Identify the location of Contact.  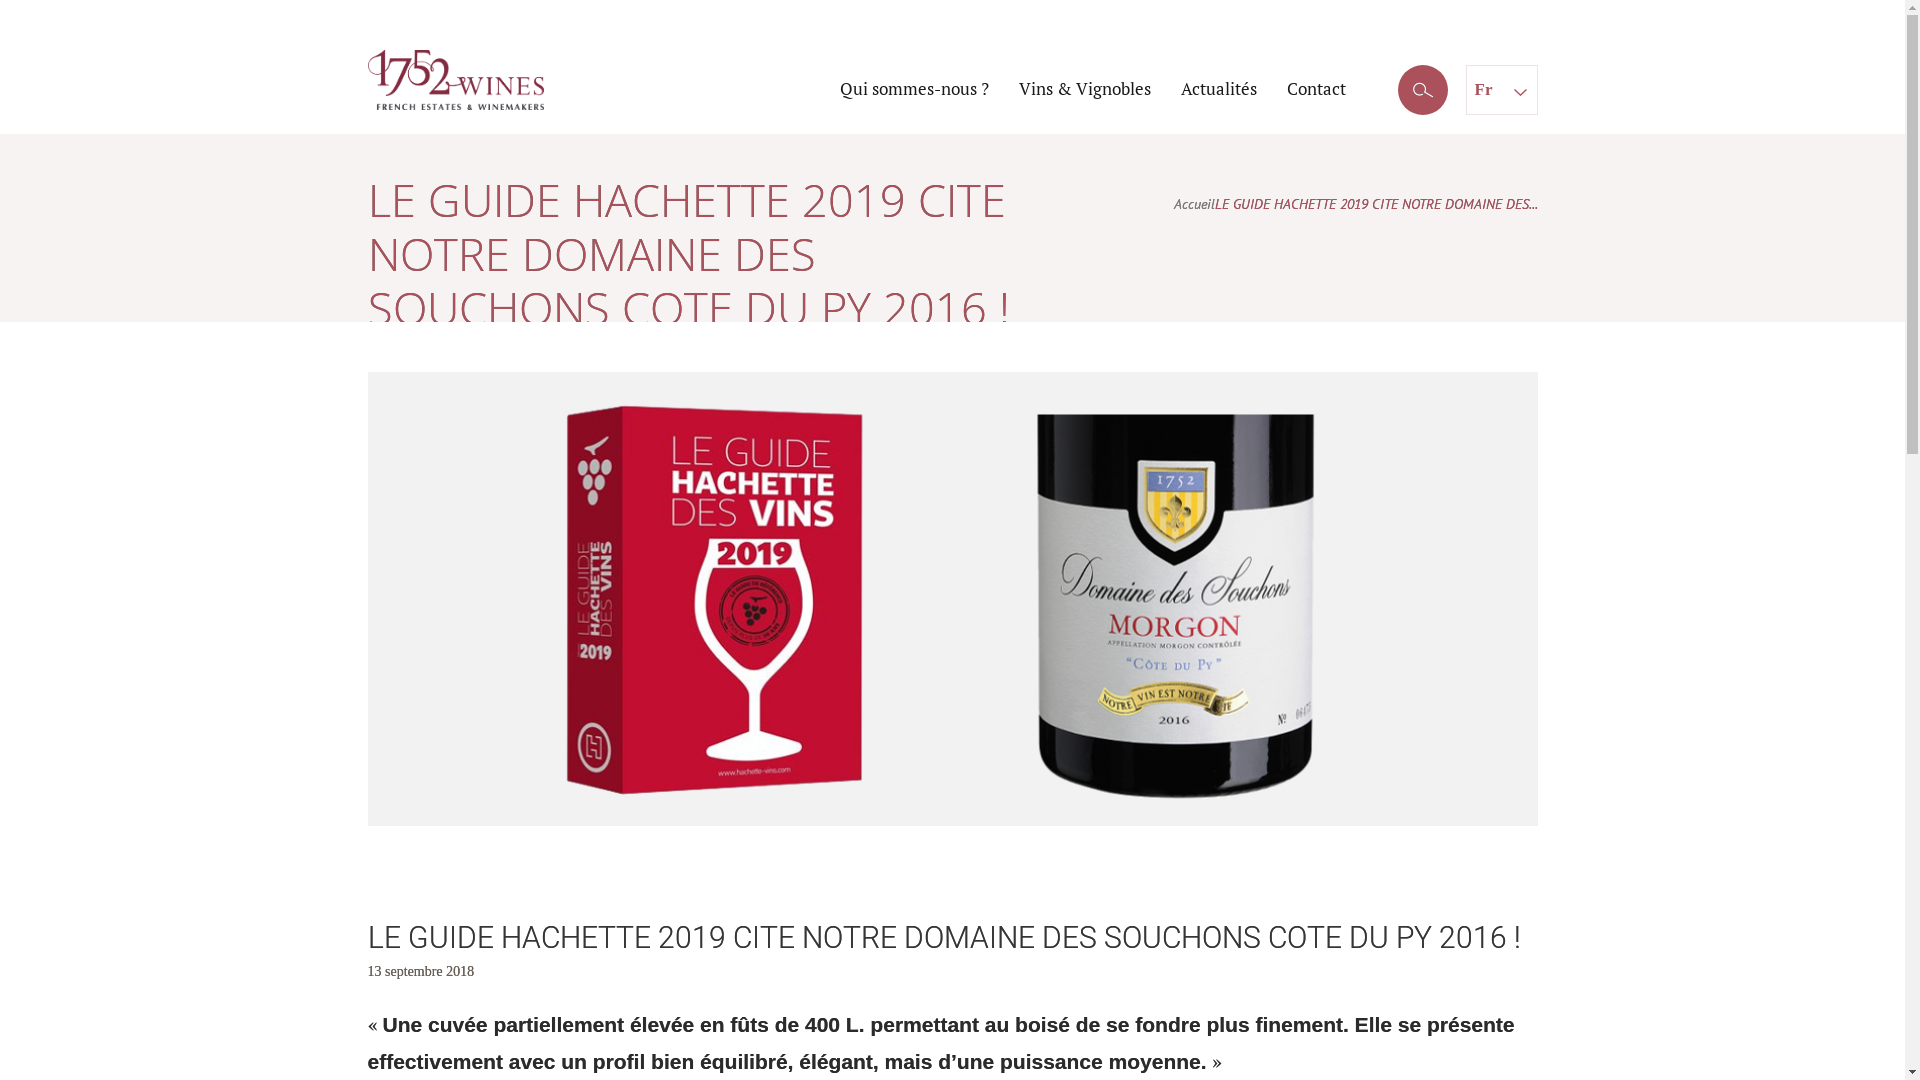
(1316, 88).